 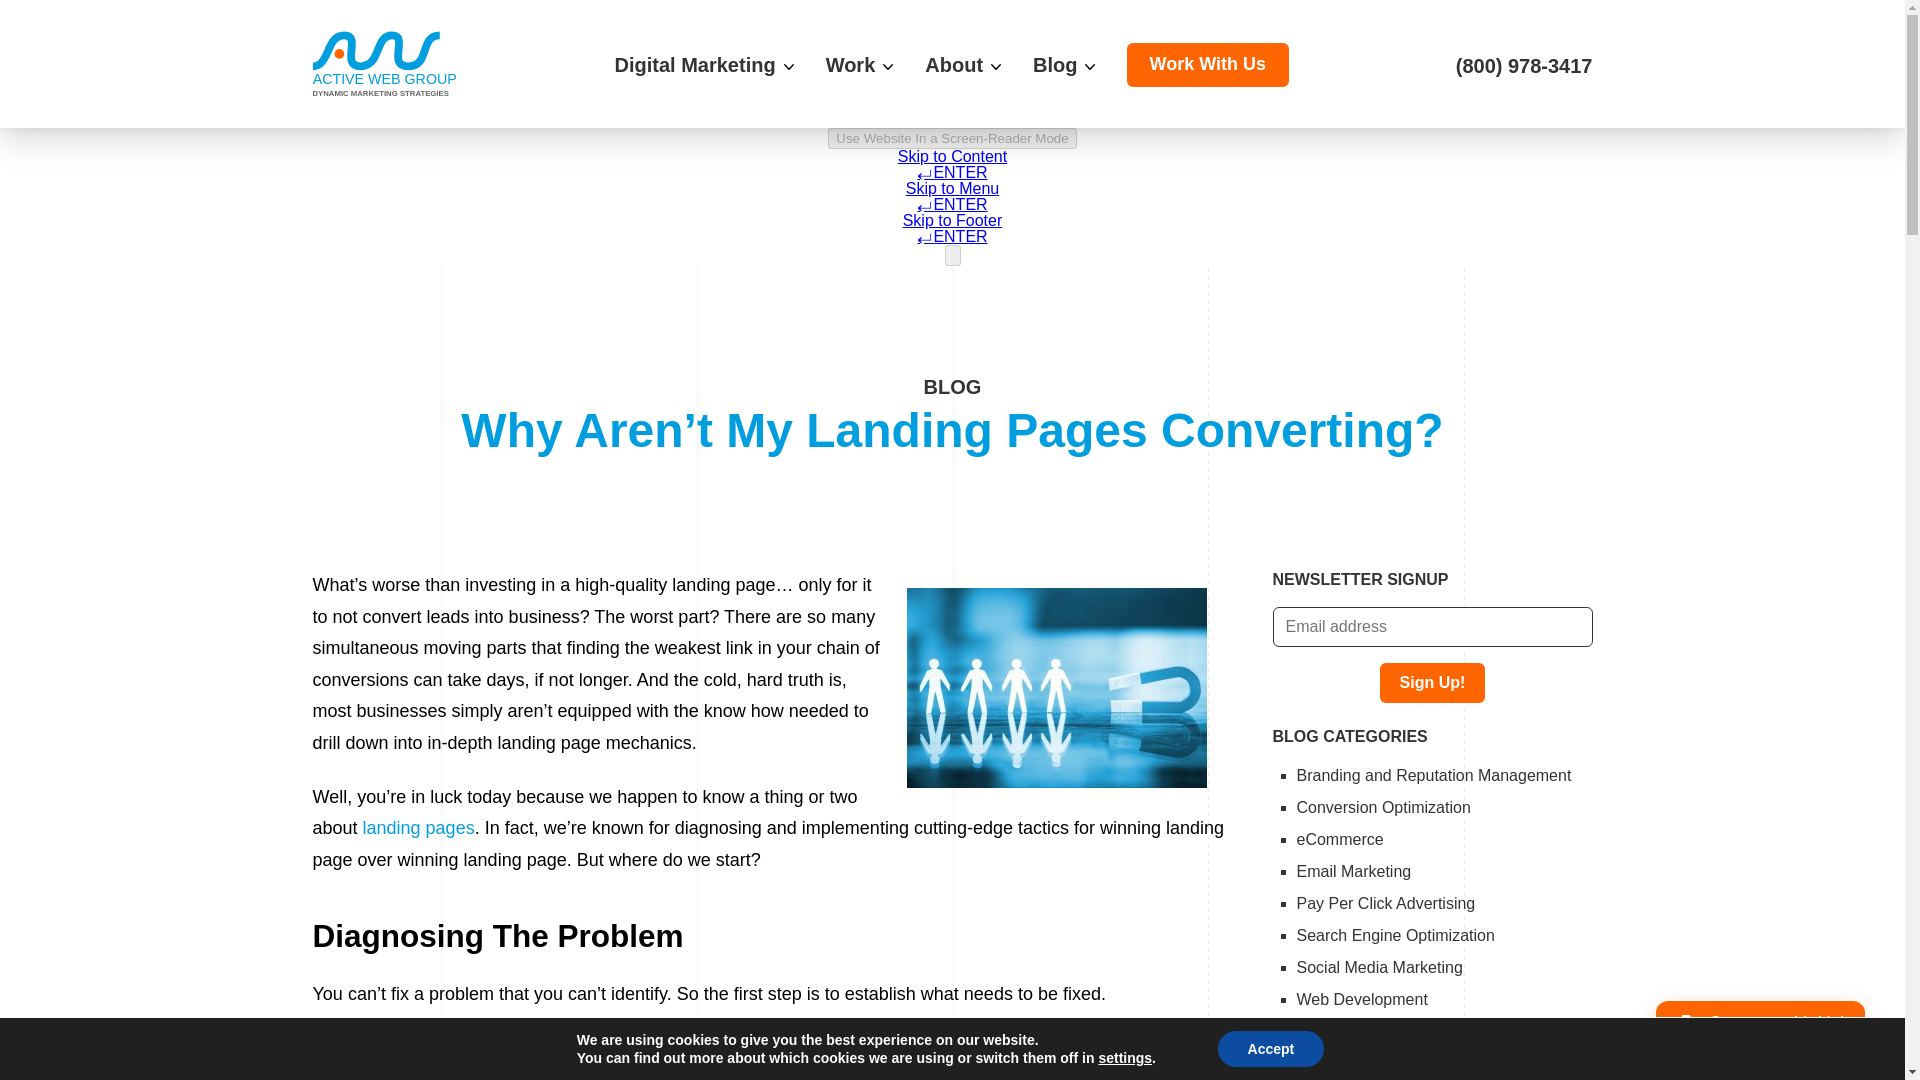 What do you see at coordinates (962, 65) in the screenshot?
I see `About` at bounding box center [962, 65].